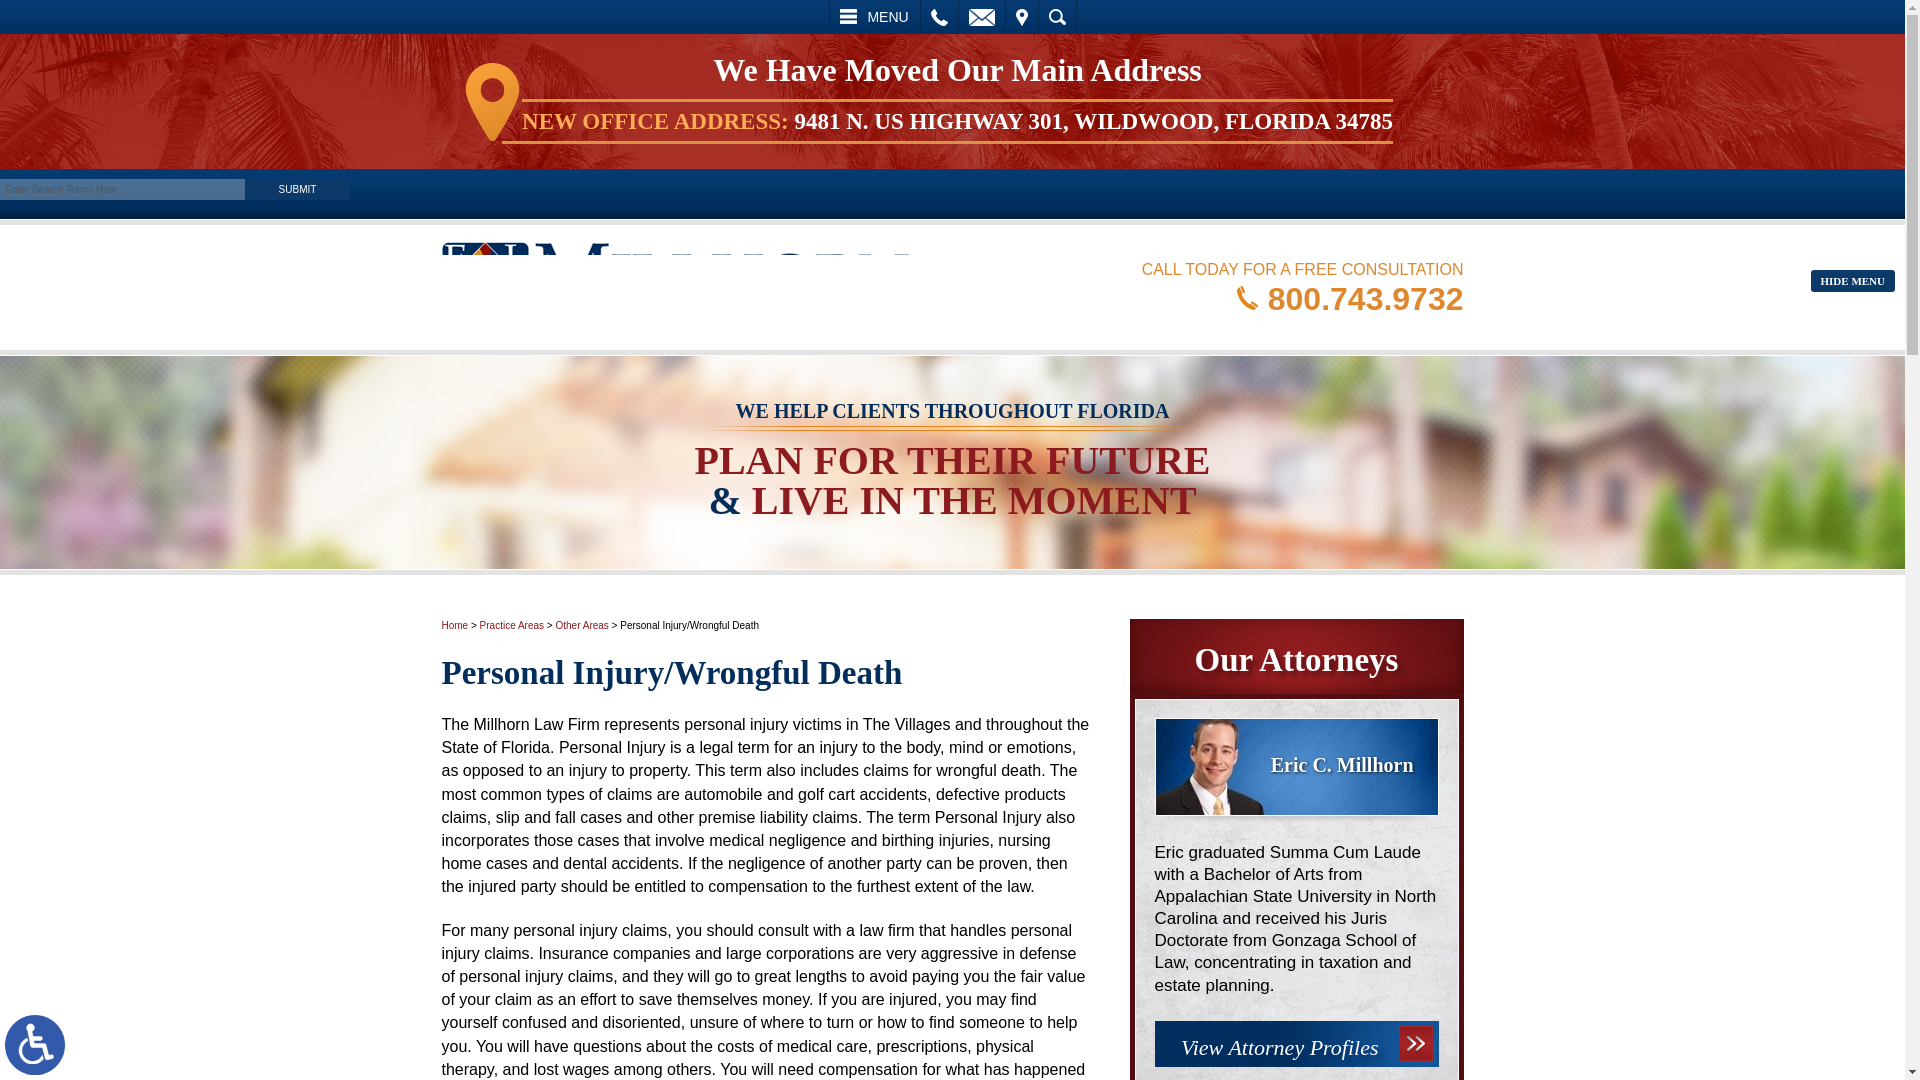  What do you see at coordinates (512, 624) in the screenshot?
I see `Practice Areas` at bounding box center [512, 624].